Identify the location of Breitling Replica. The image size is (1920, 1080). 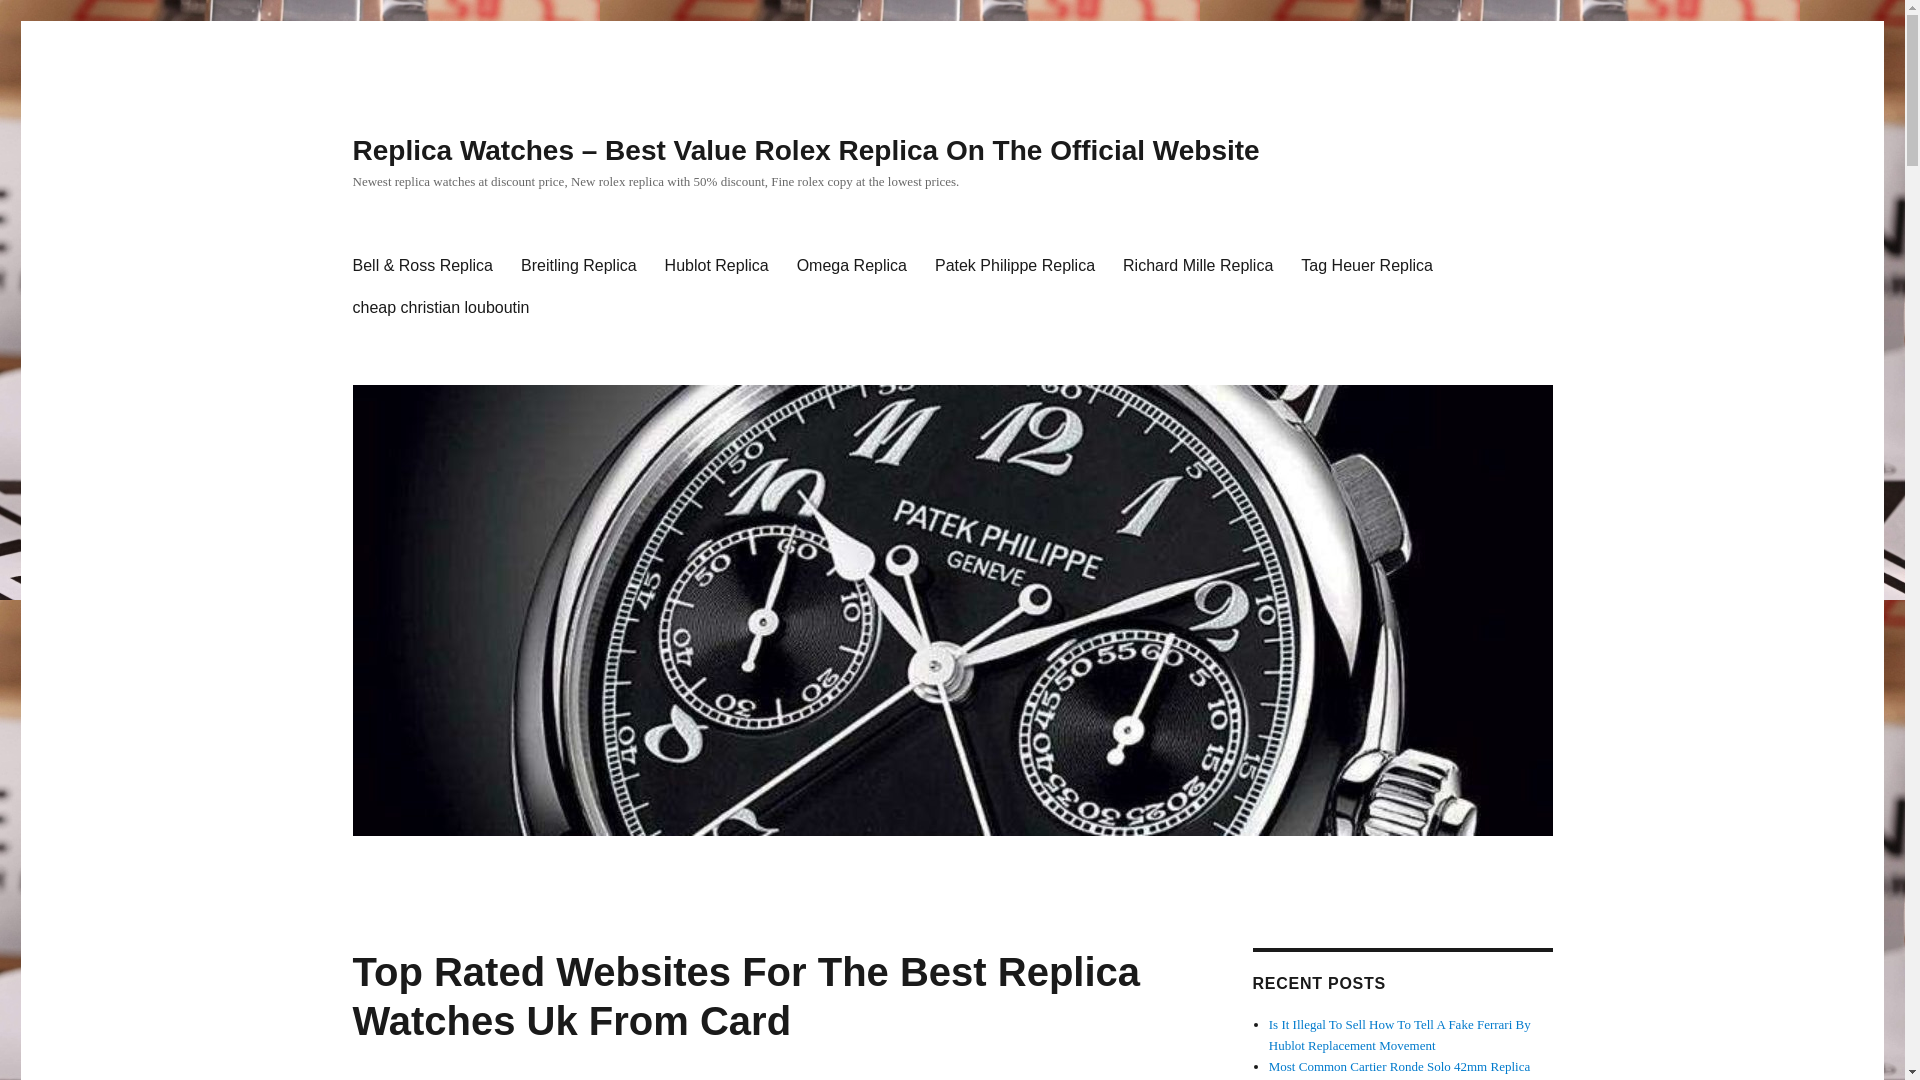
(578, 266).